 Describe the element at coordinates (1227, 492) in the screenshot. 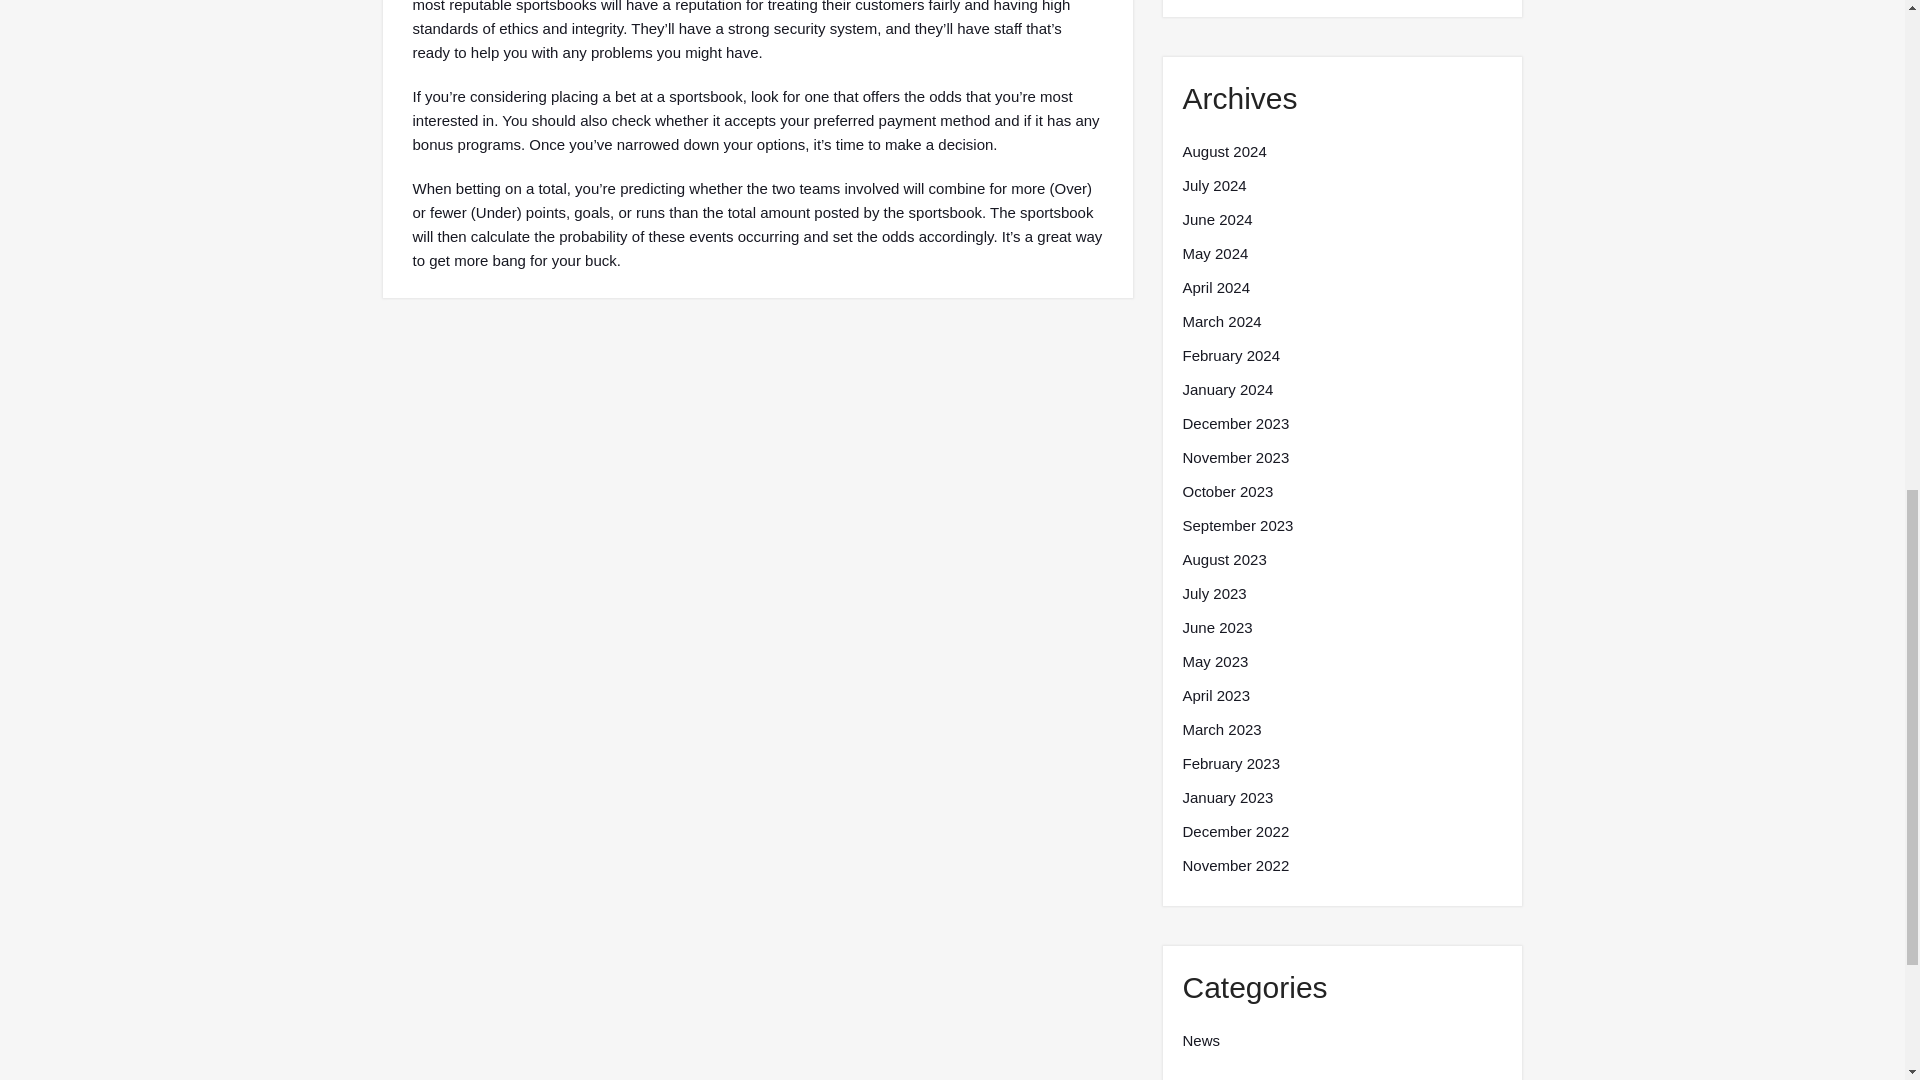

I see `October 2023` at that location.